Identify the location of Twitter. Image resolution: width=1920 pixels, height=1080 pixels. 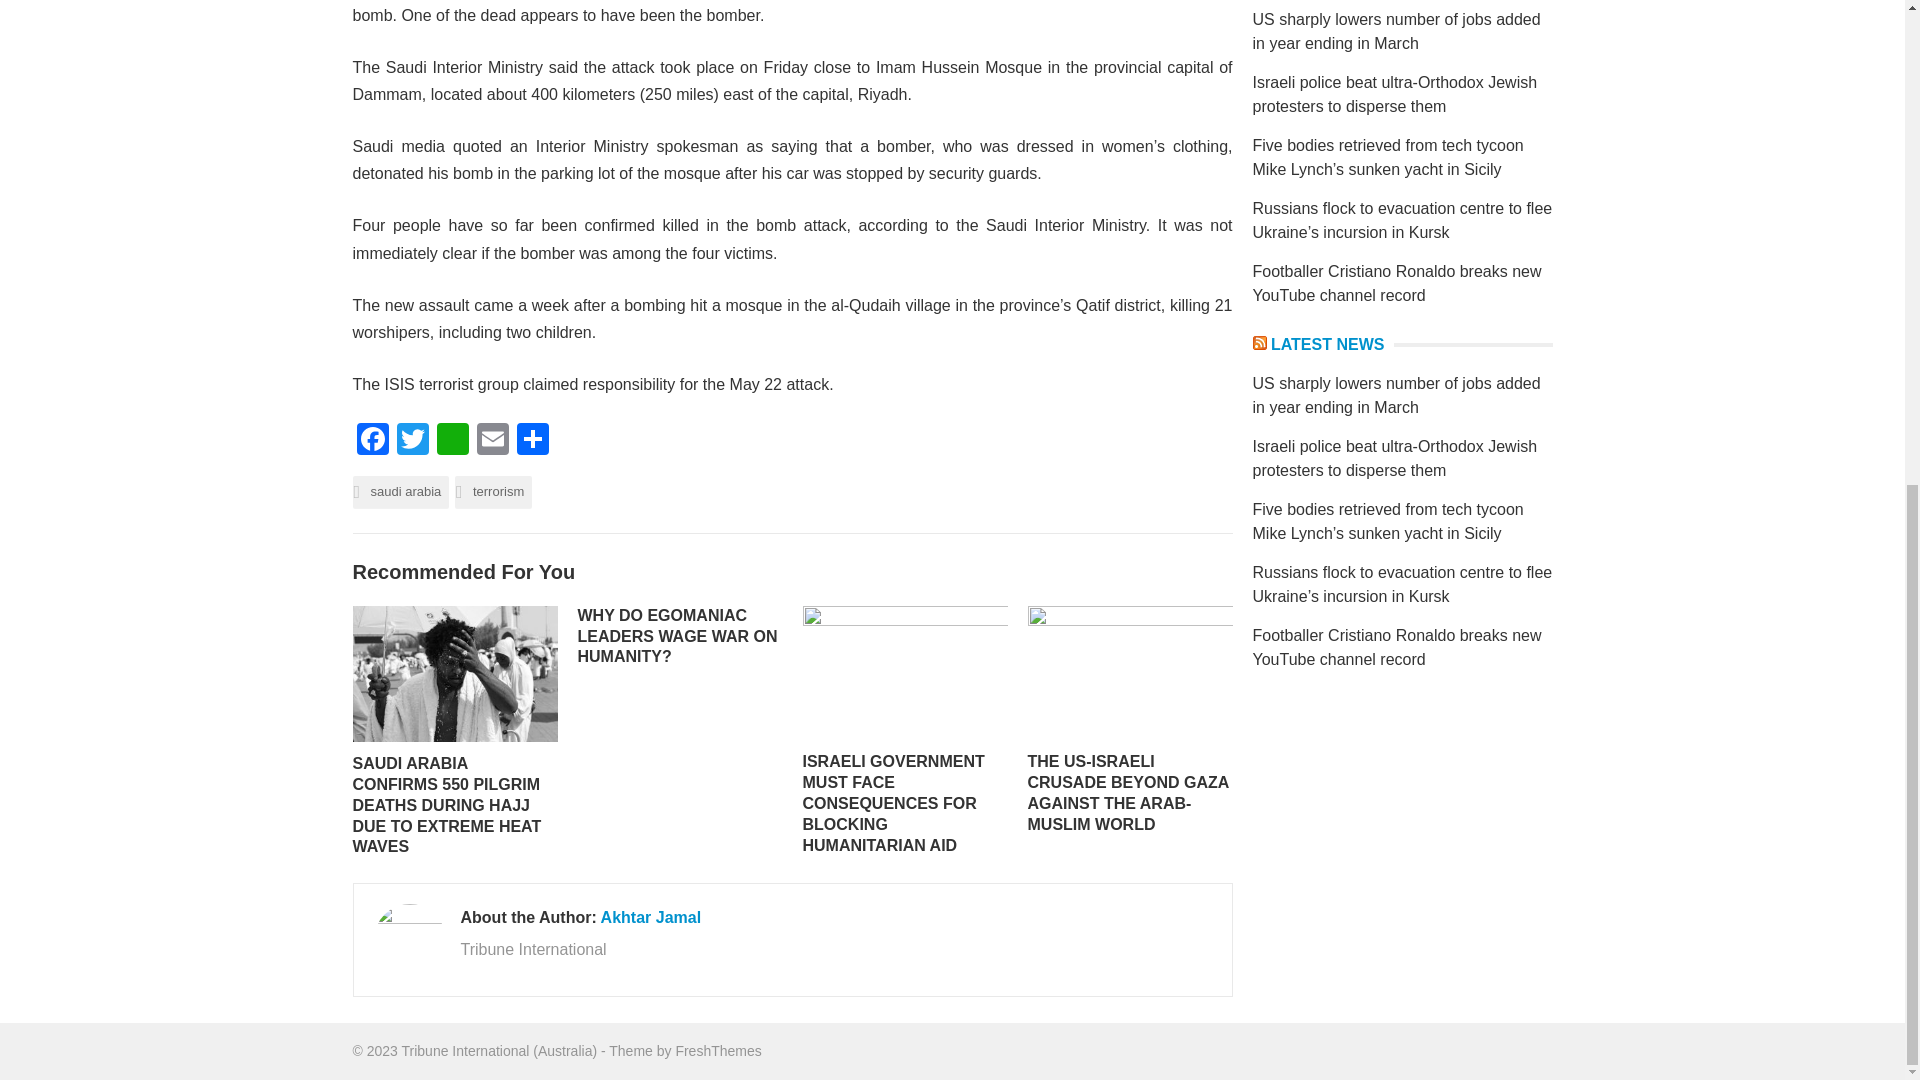
(412, 442).